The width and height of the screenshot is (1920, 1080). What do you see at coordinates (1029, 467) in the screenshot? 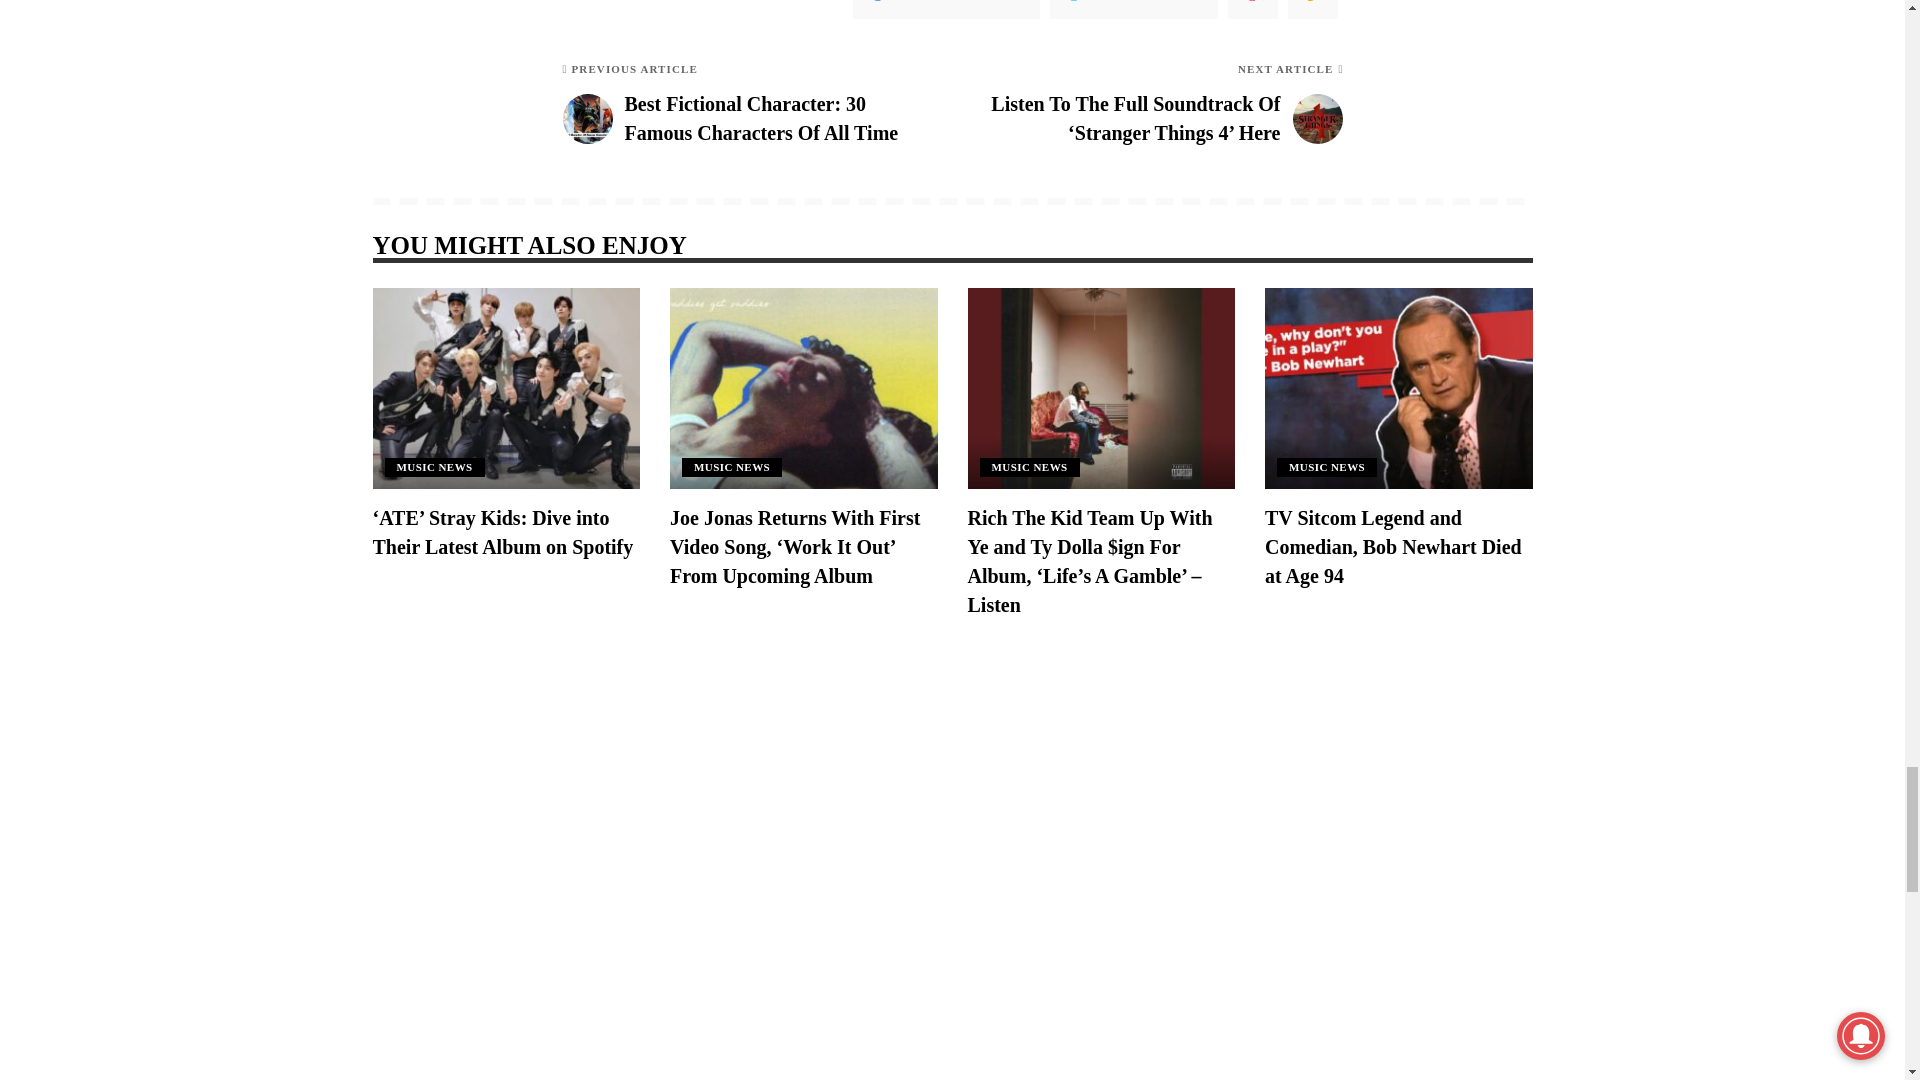
I see `MUSIC NEWS` at bounding box center [1029, 467].